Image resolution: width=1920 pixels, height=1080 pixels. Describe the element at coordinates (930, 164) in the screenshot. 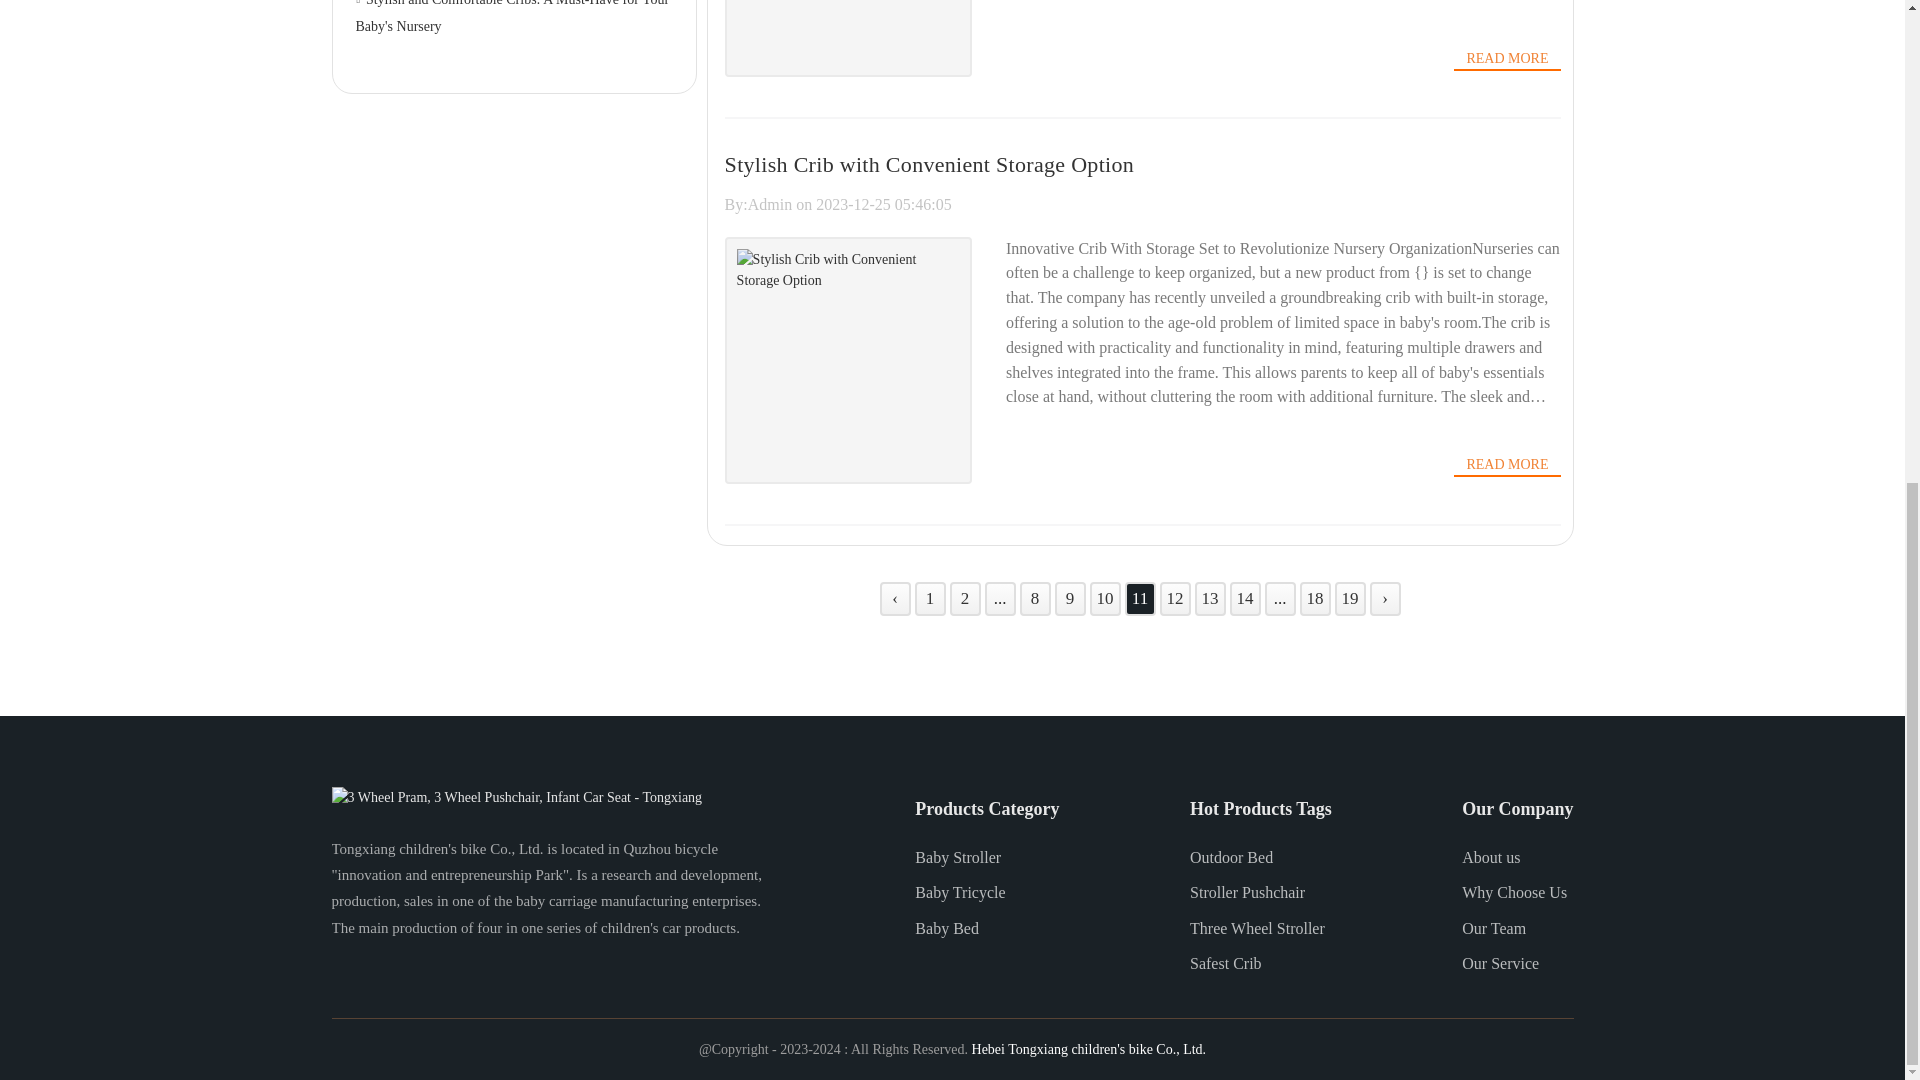

I see `Stylish Crib with Convenient Storage Option` at that location.